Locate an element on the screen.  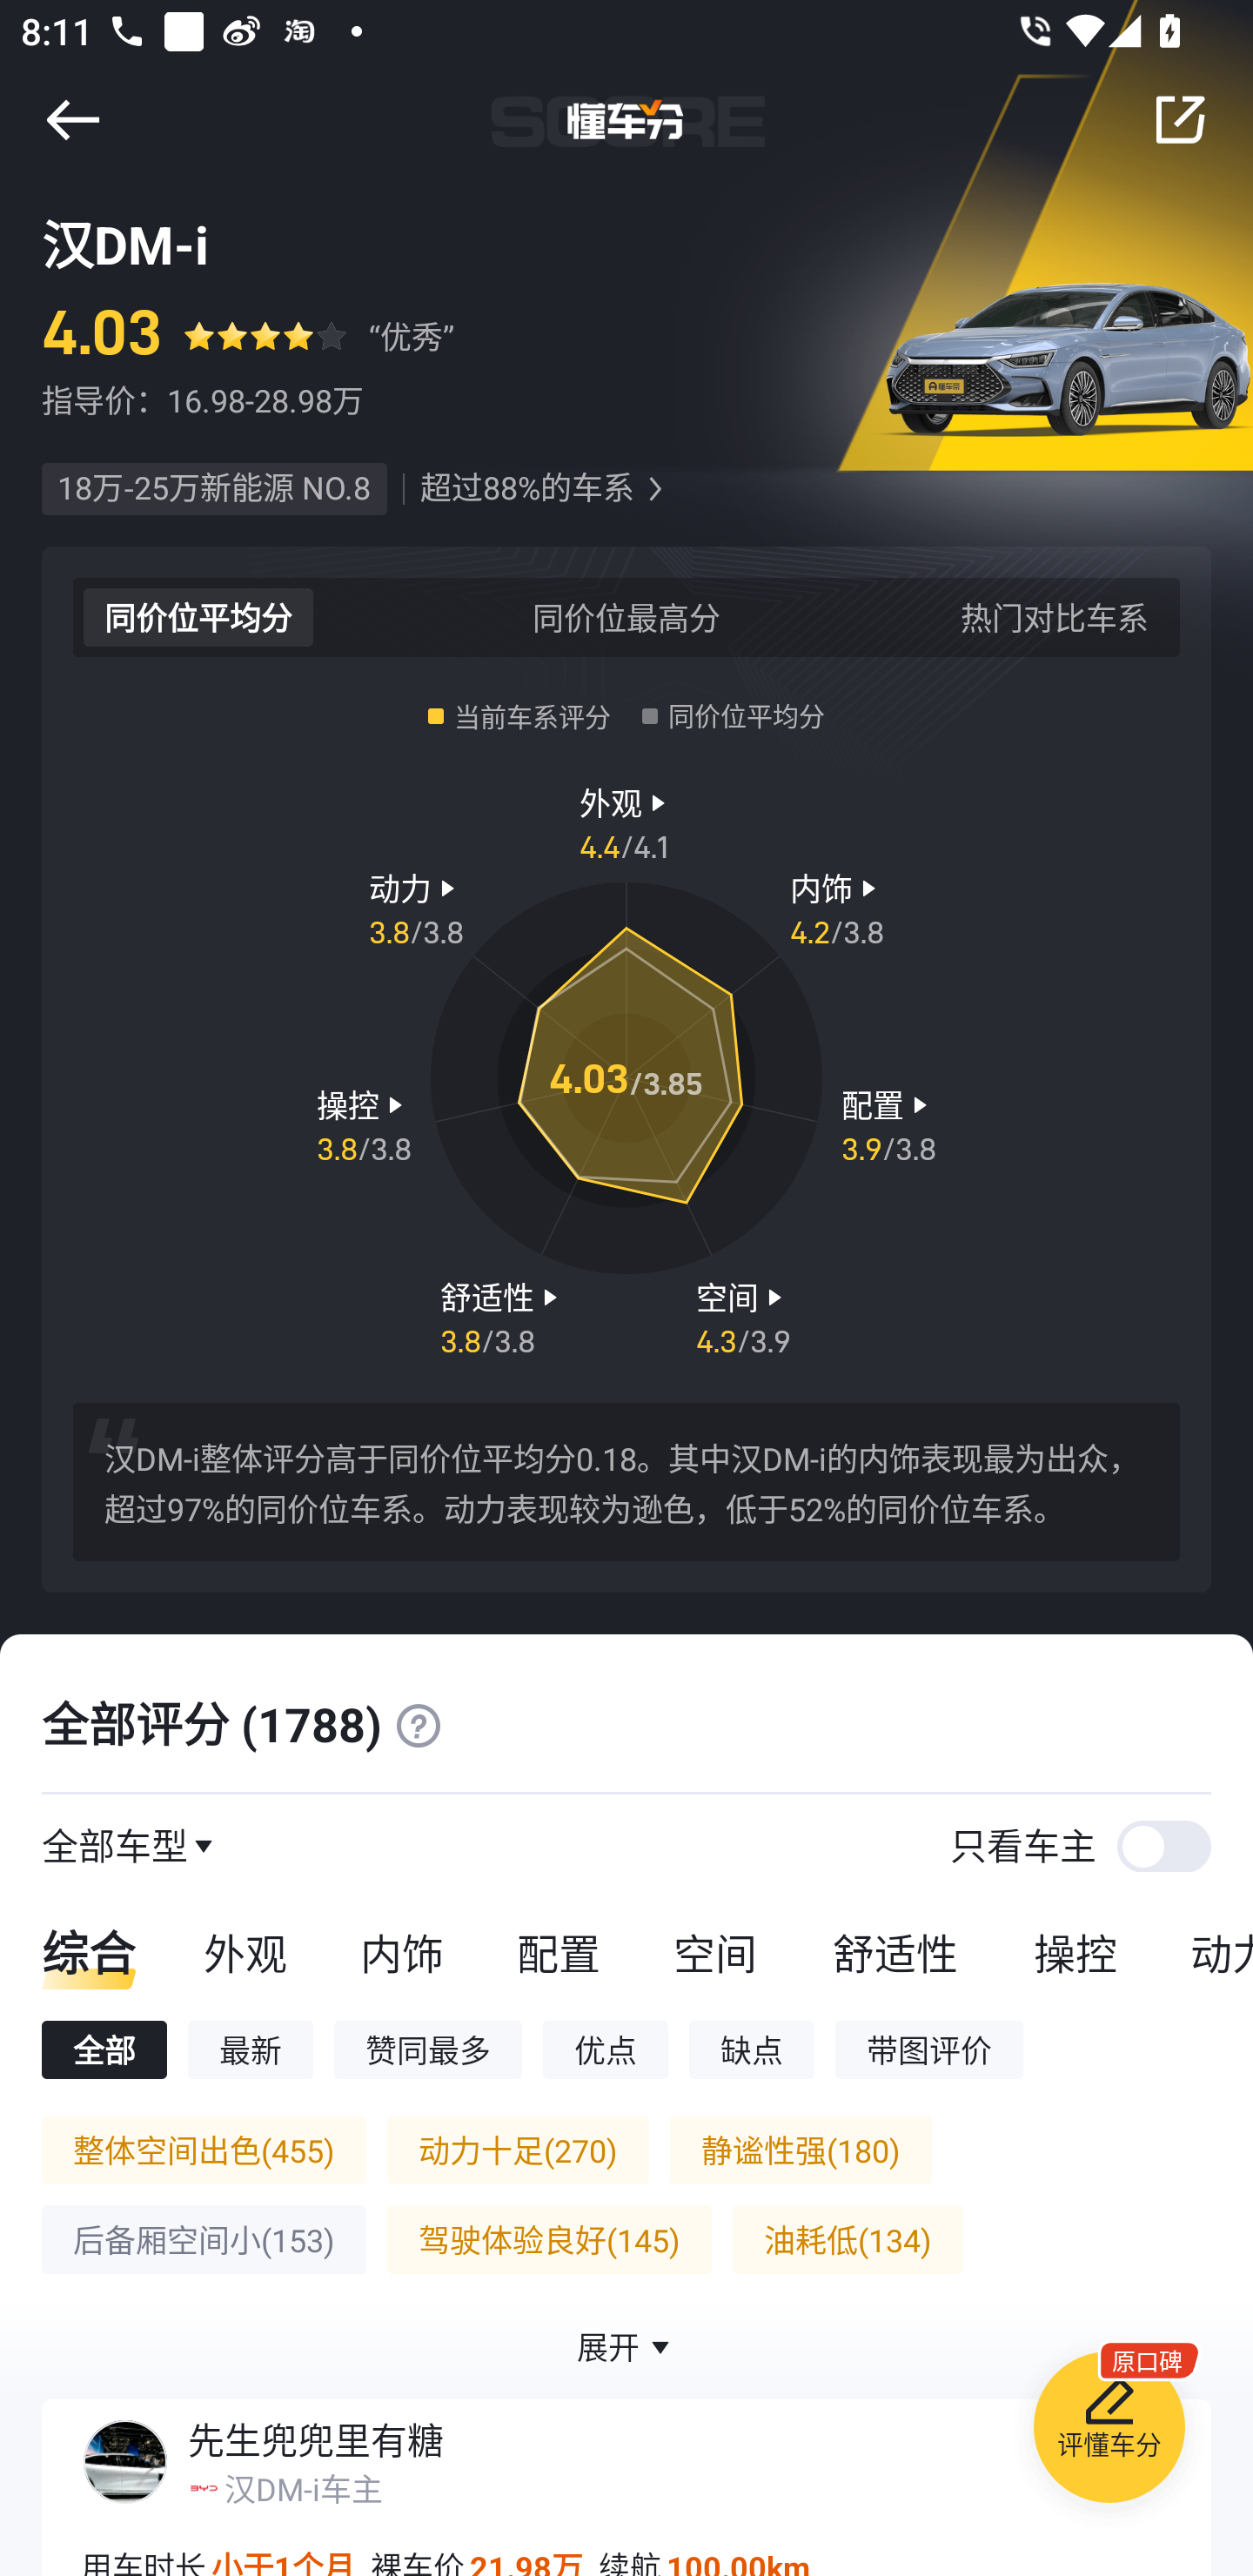
动力  3.8 / 3.8 is located at coordinates (416, 908).